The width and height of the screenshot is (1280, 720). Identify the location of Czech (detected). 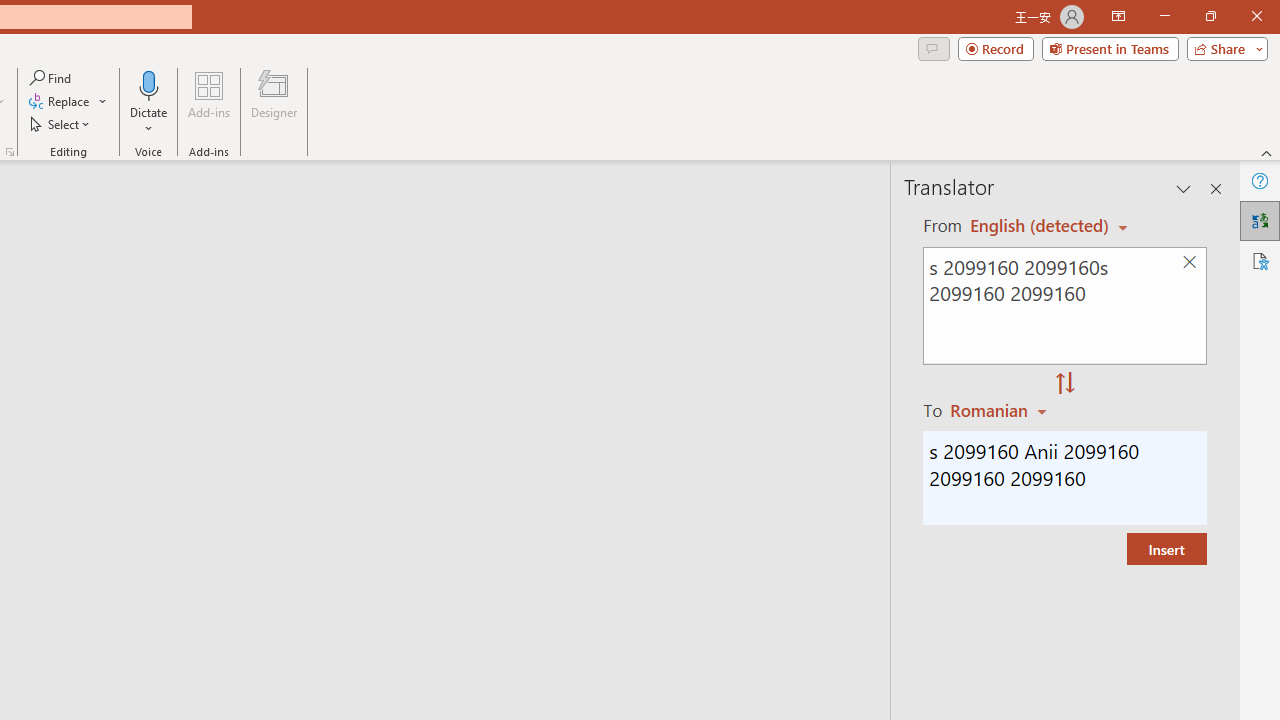
(1040, 226).